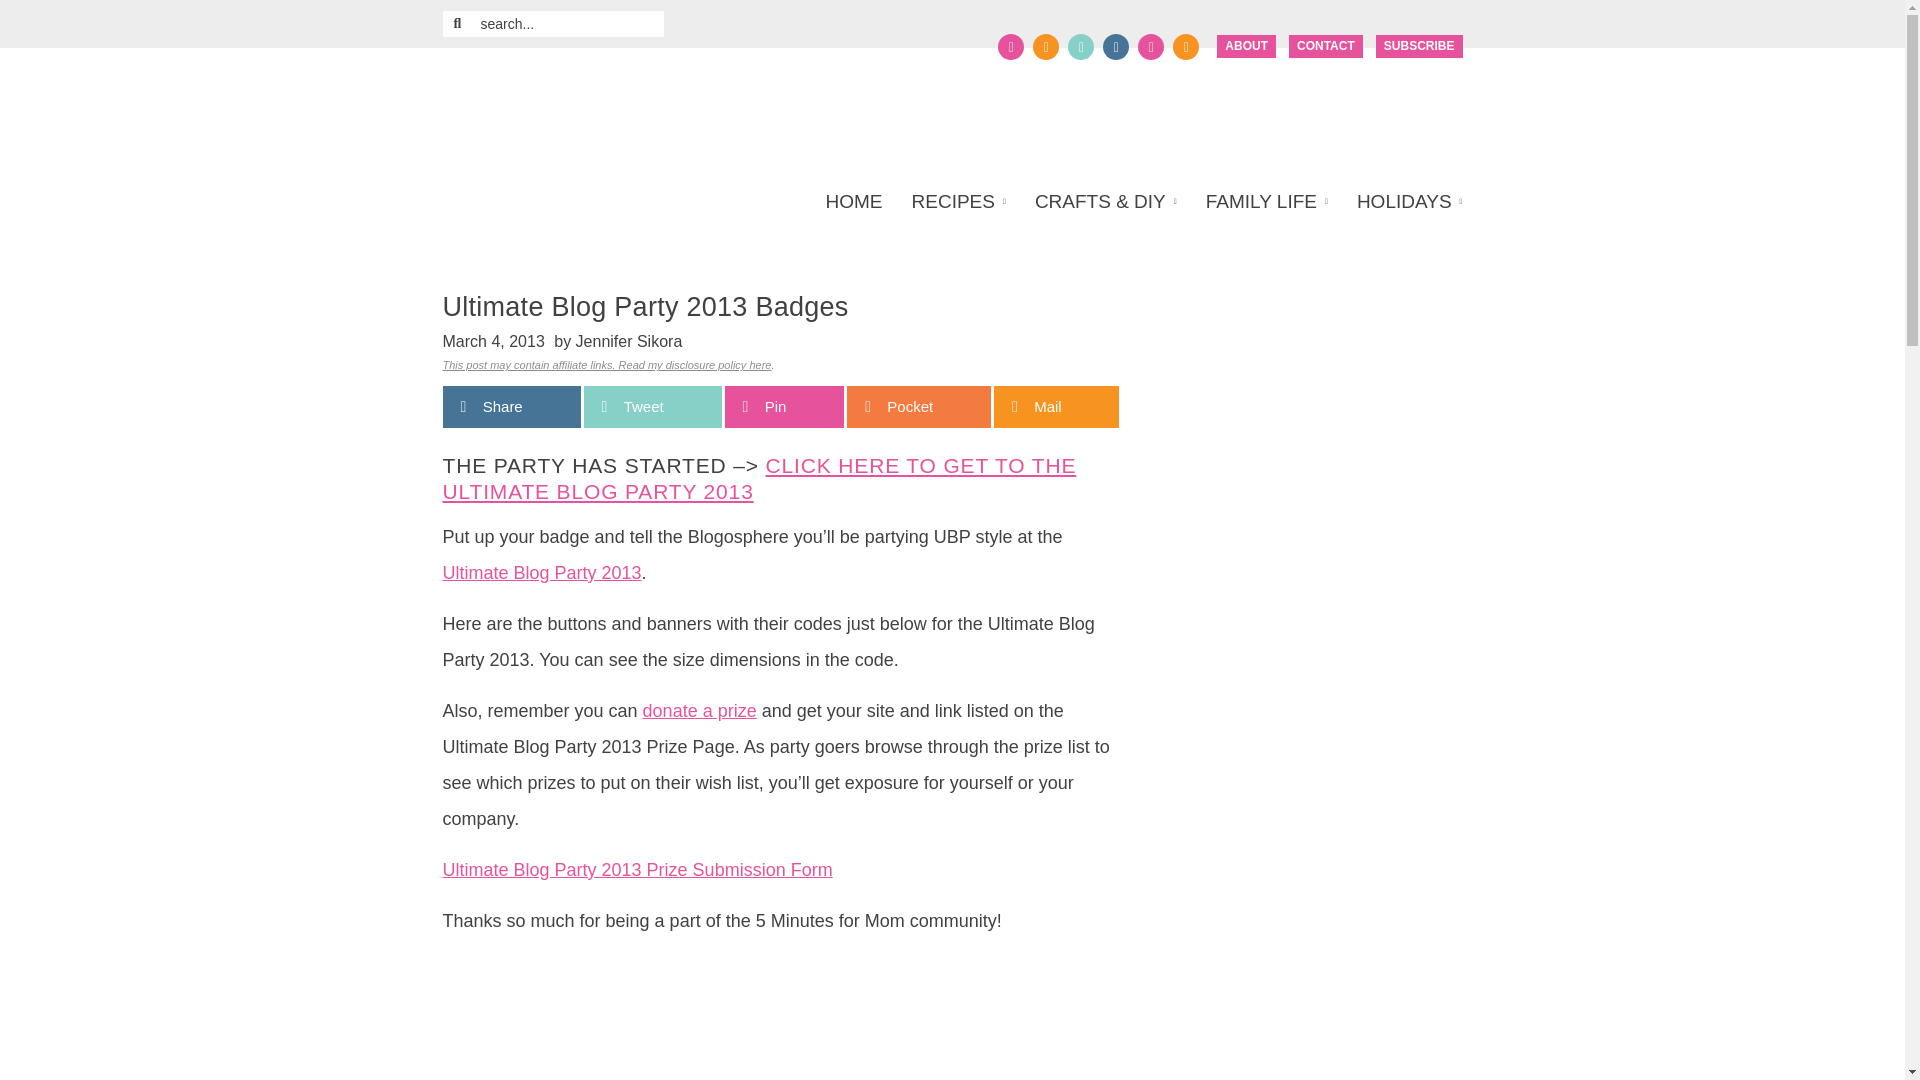  I want to click on Follow 5 Minutes For Mom on Twitter, so click(1046, 46).